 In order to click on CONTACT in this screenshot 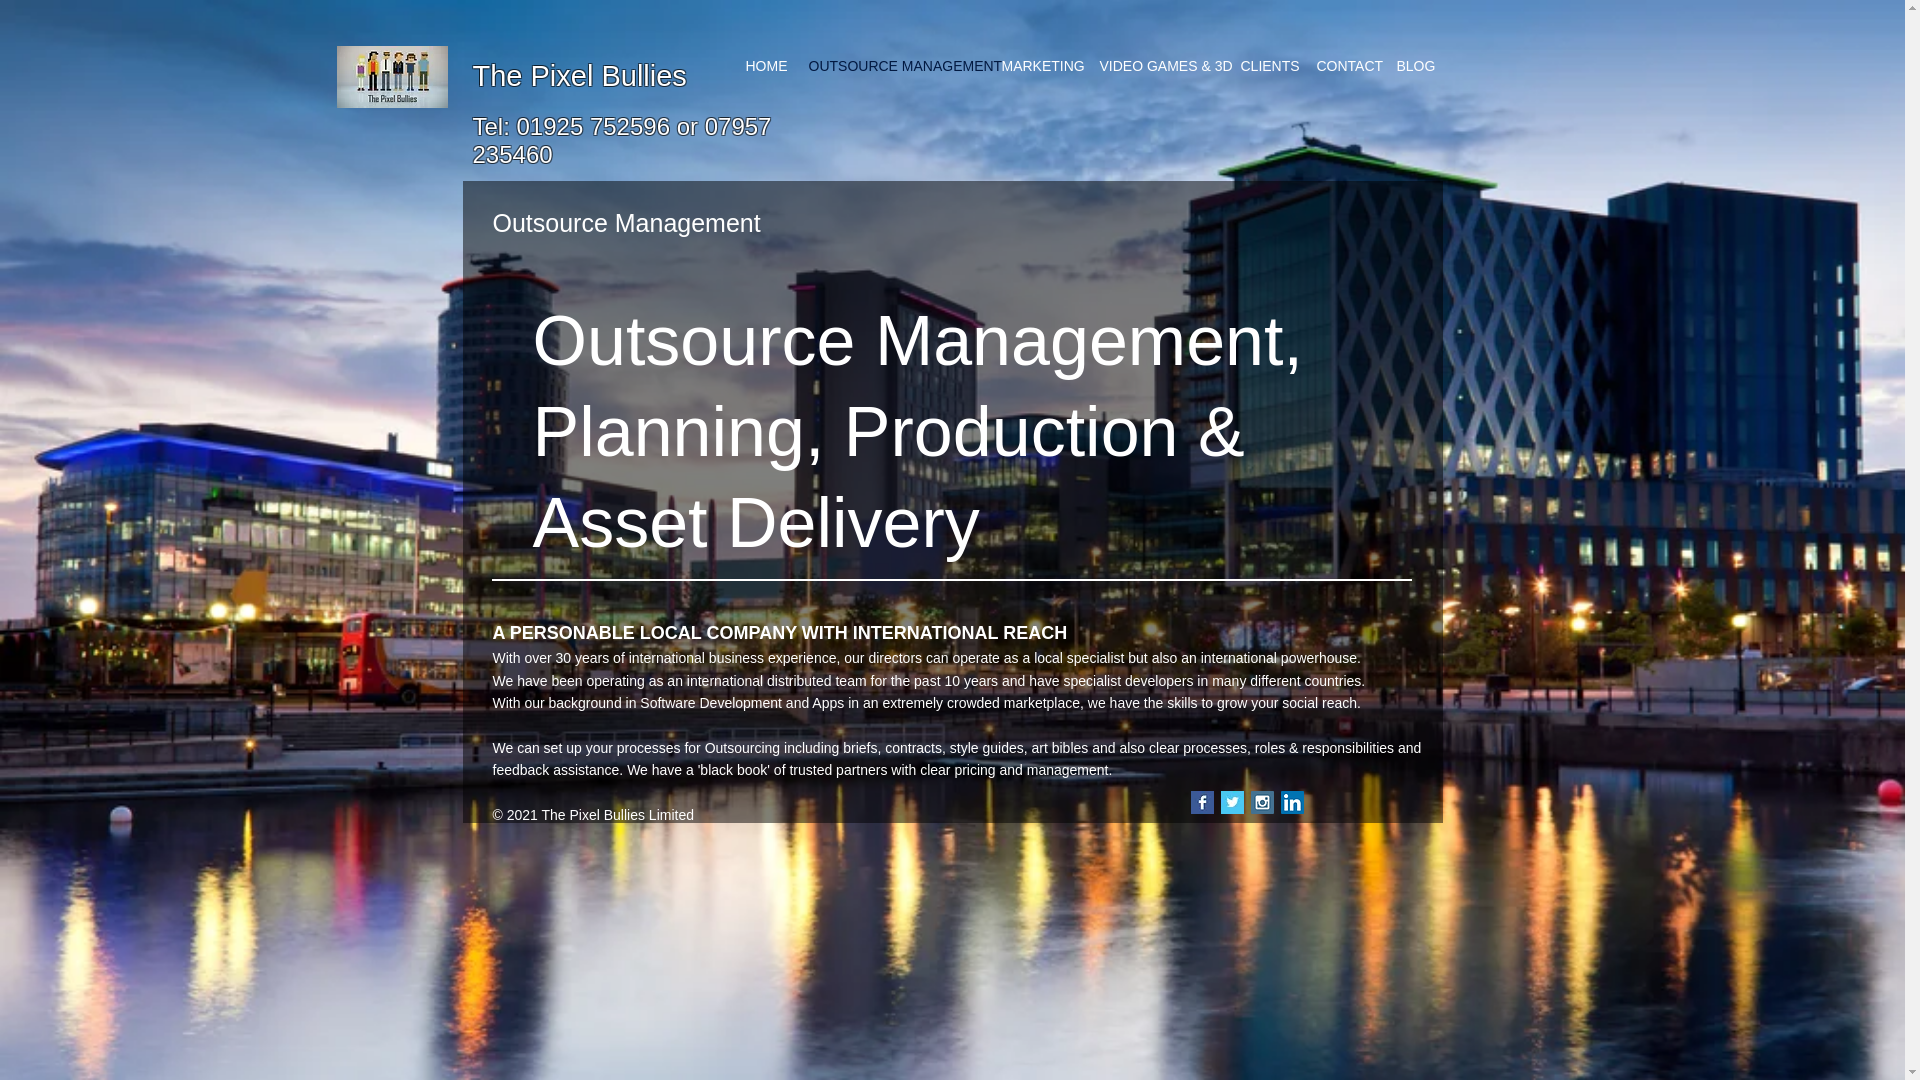, I will do `click(1344, 66)`.